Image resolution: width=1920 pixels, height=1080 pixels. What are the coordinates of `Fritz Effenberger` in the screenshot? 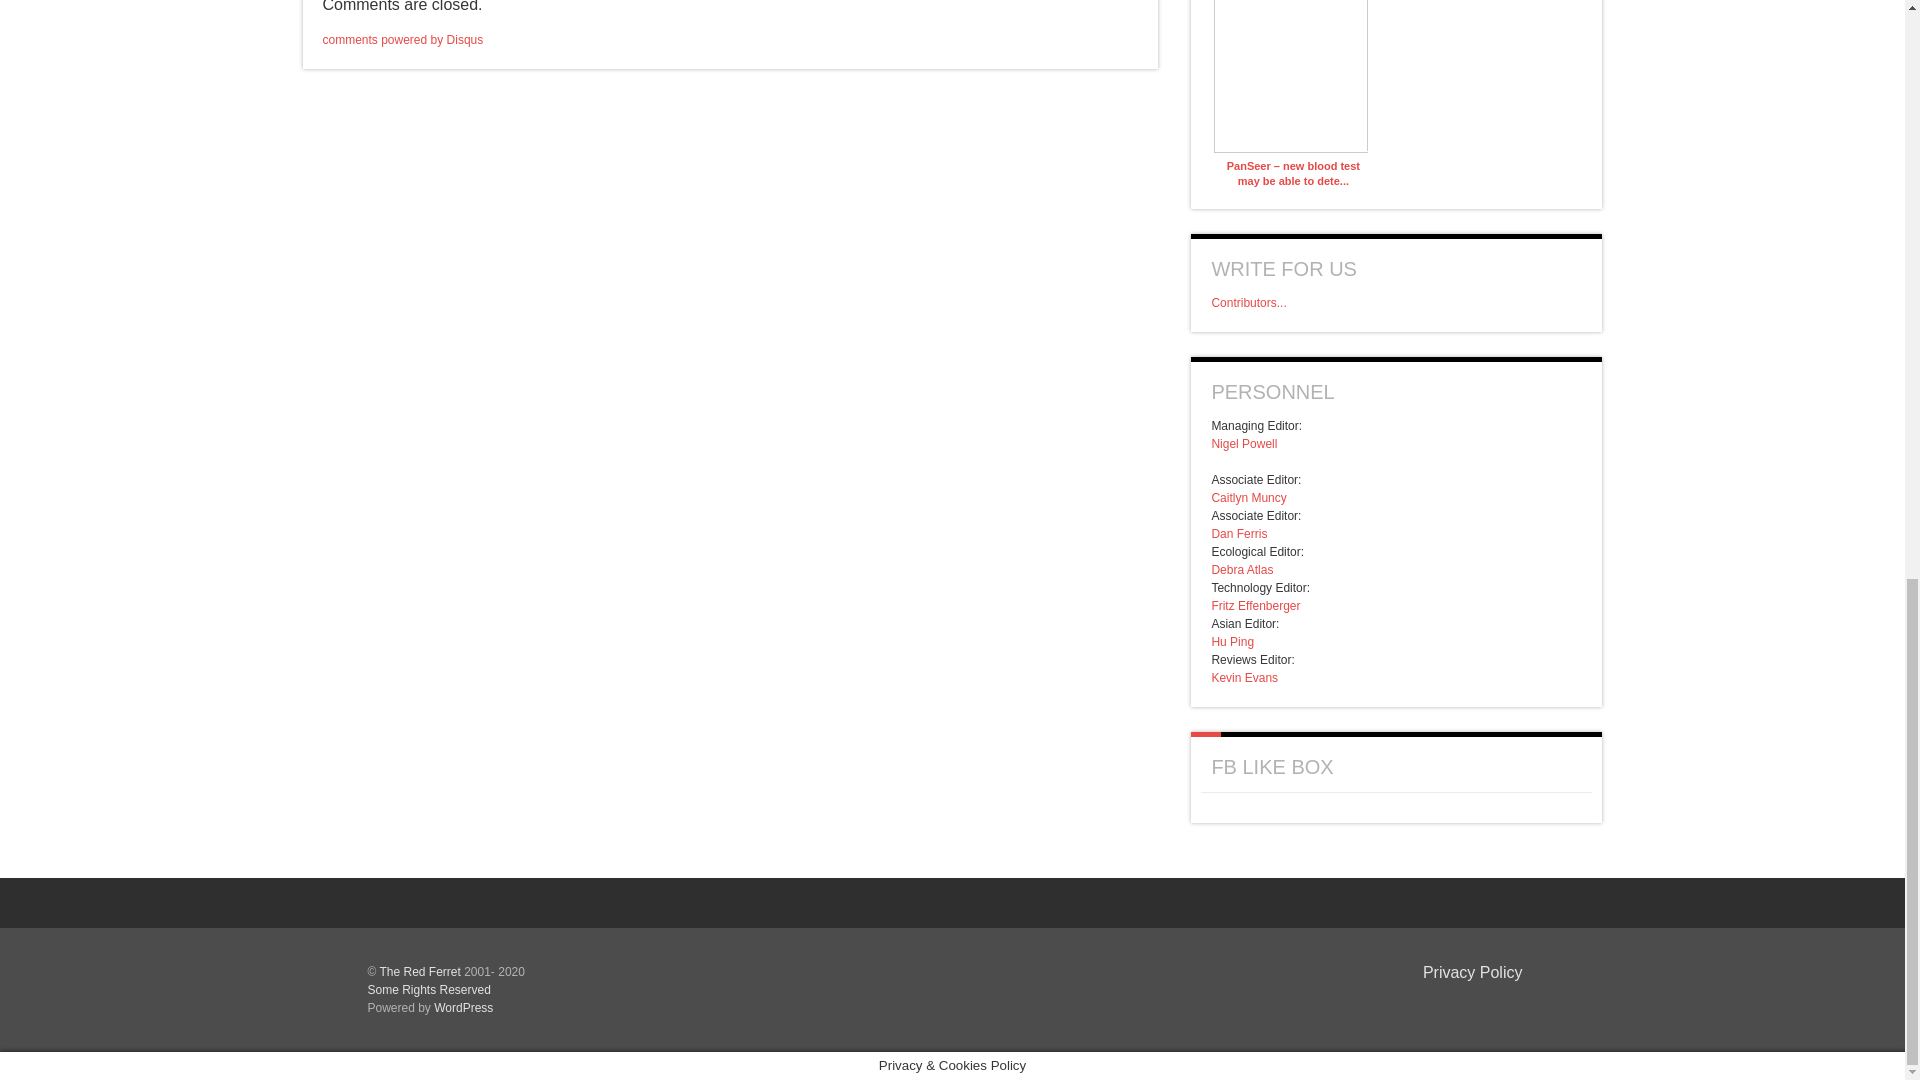 It's located at (1255, 606).